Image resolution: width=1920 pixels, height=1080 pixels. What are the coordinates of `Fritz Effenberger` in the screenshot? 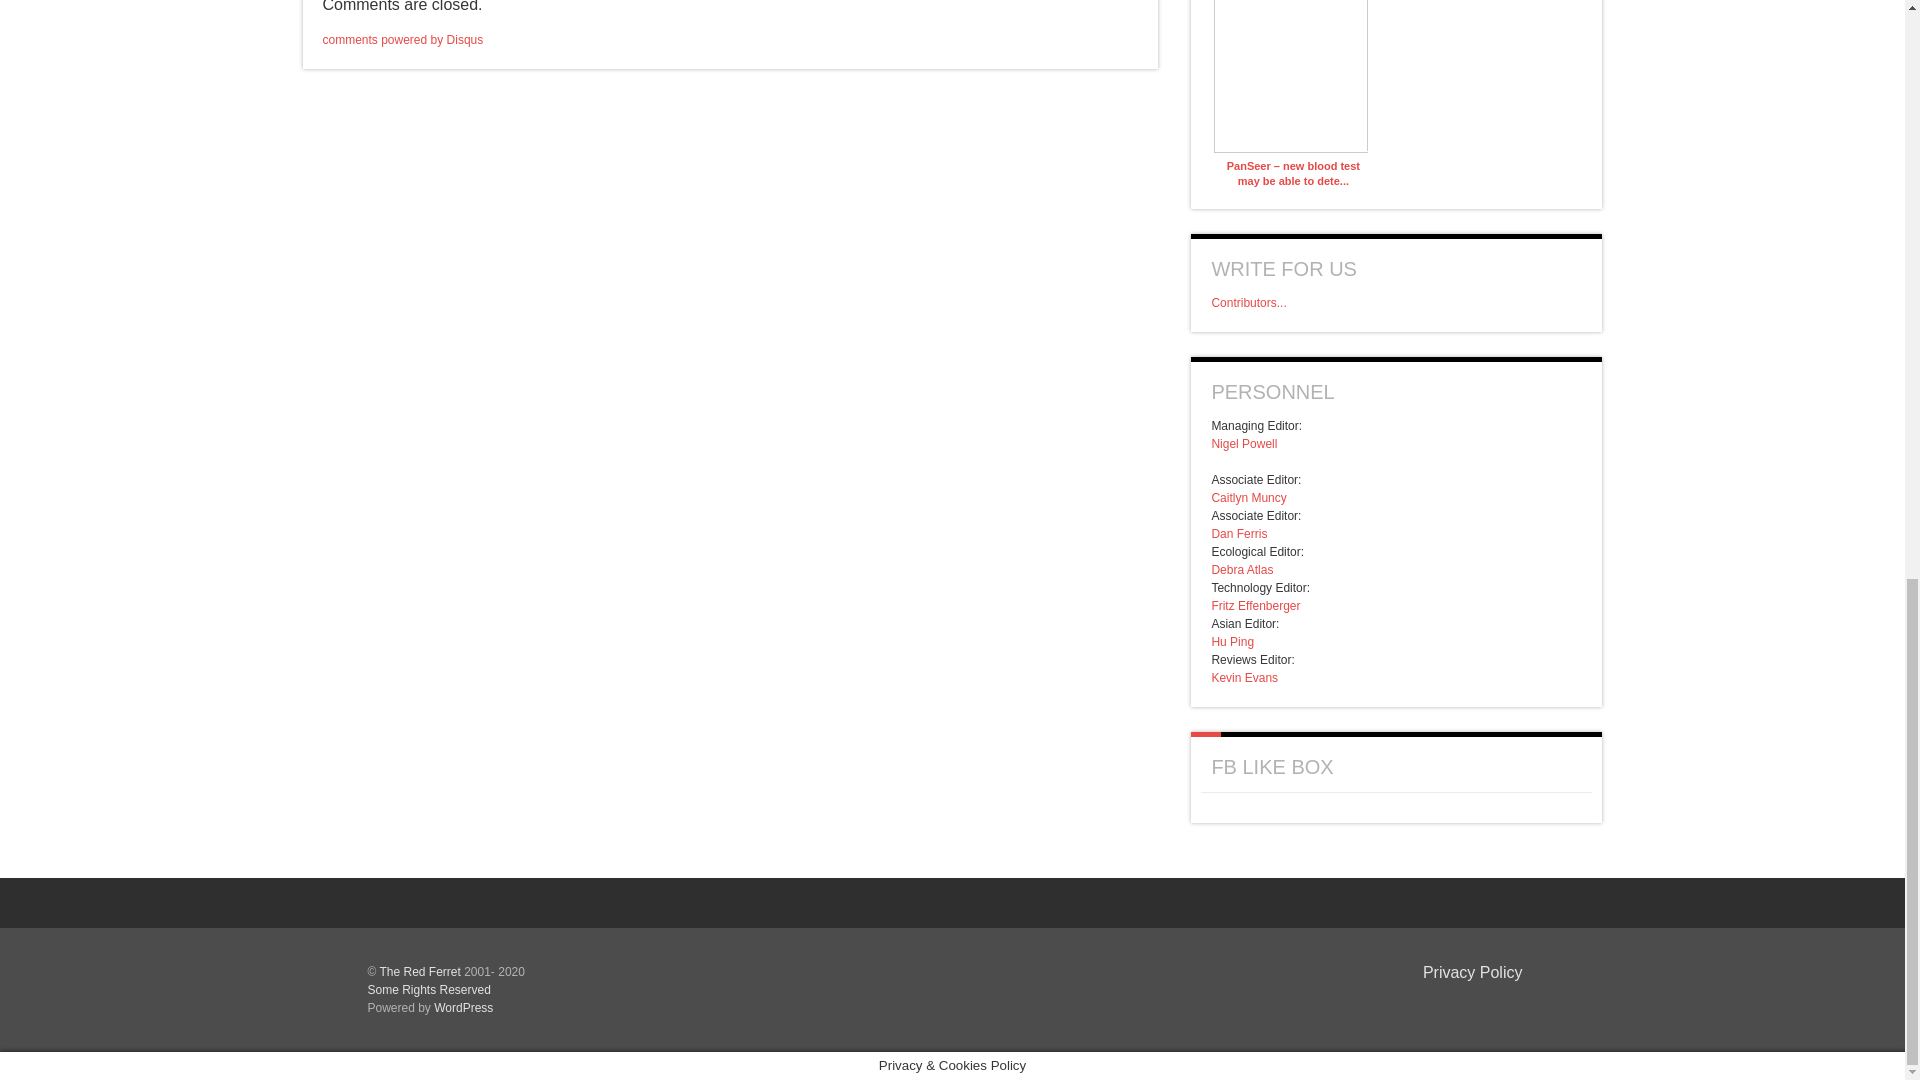 It's located at (1255, 606).